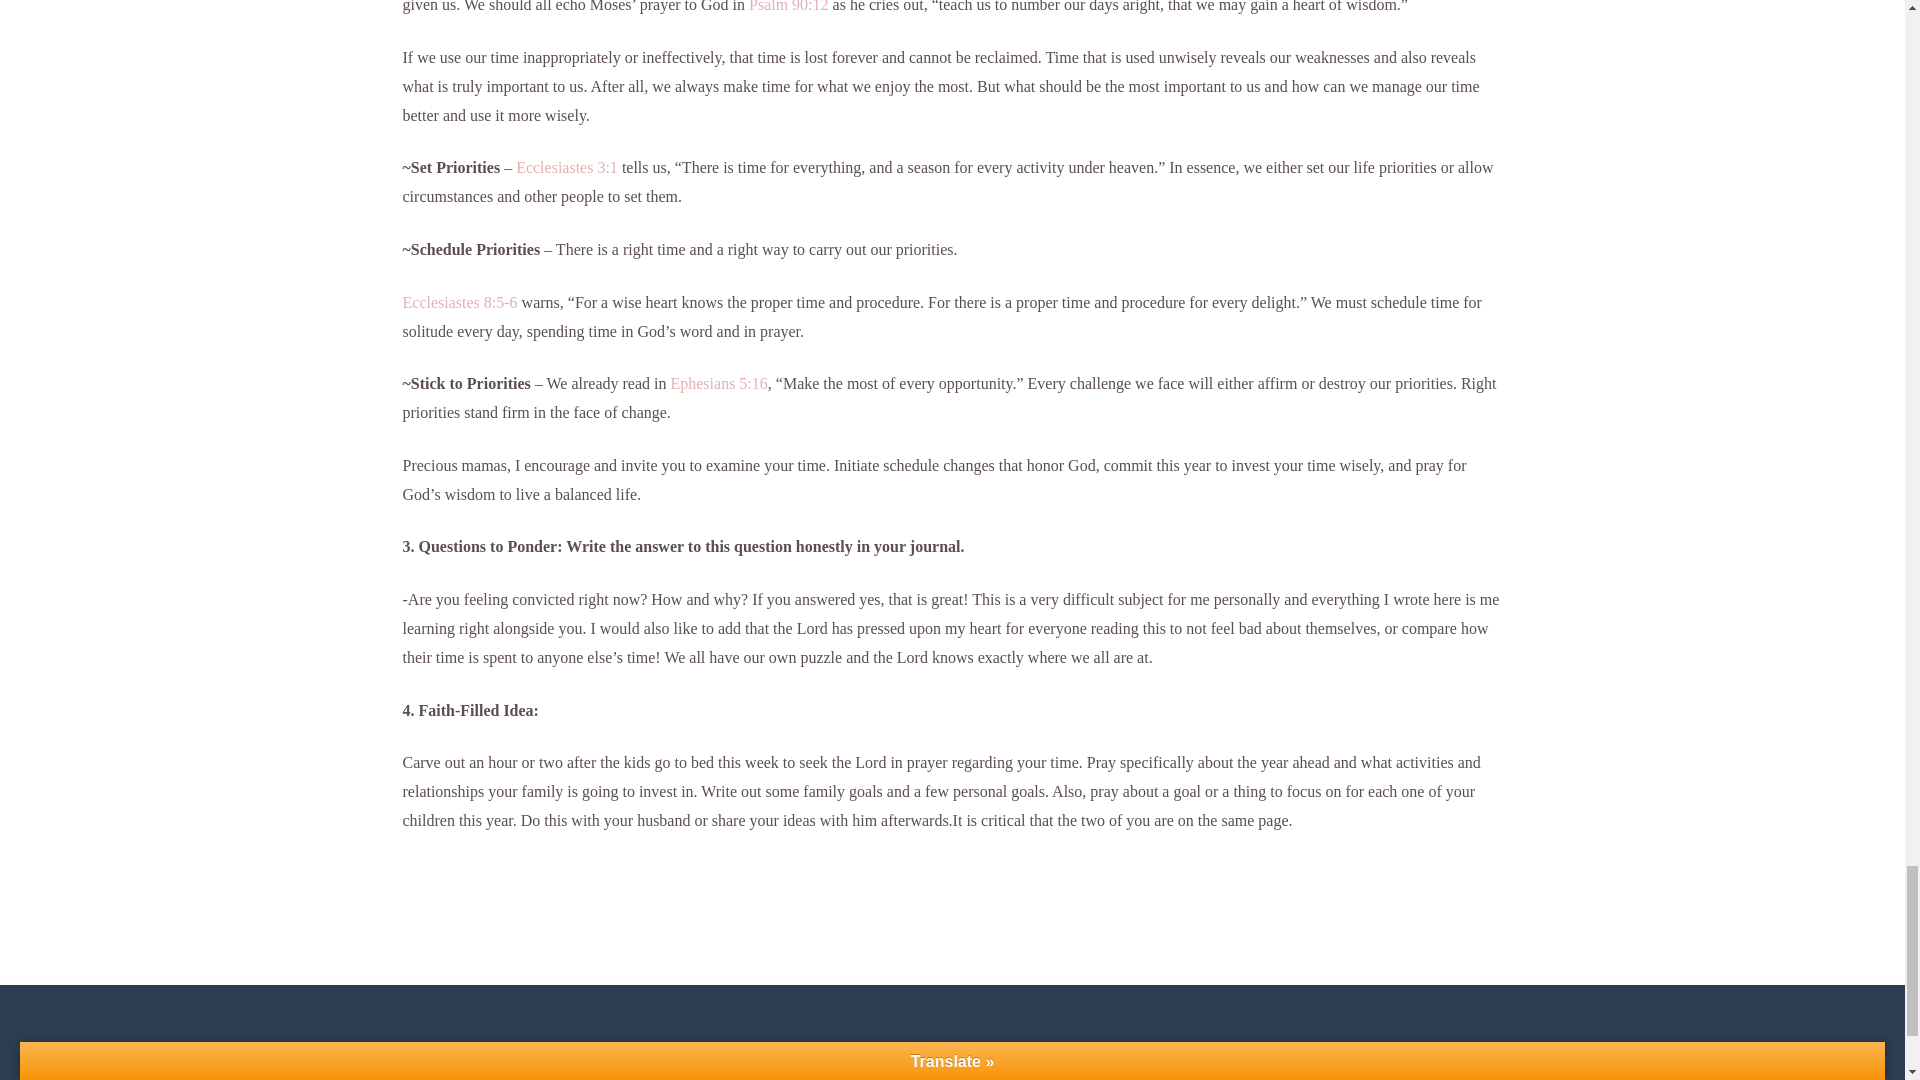 The image size is (1920, 1080). What do you see at coordinates (829, 1068) in the screenshot?
I see `Facebook` at bounding box center [829, 1068].